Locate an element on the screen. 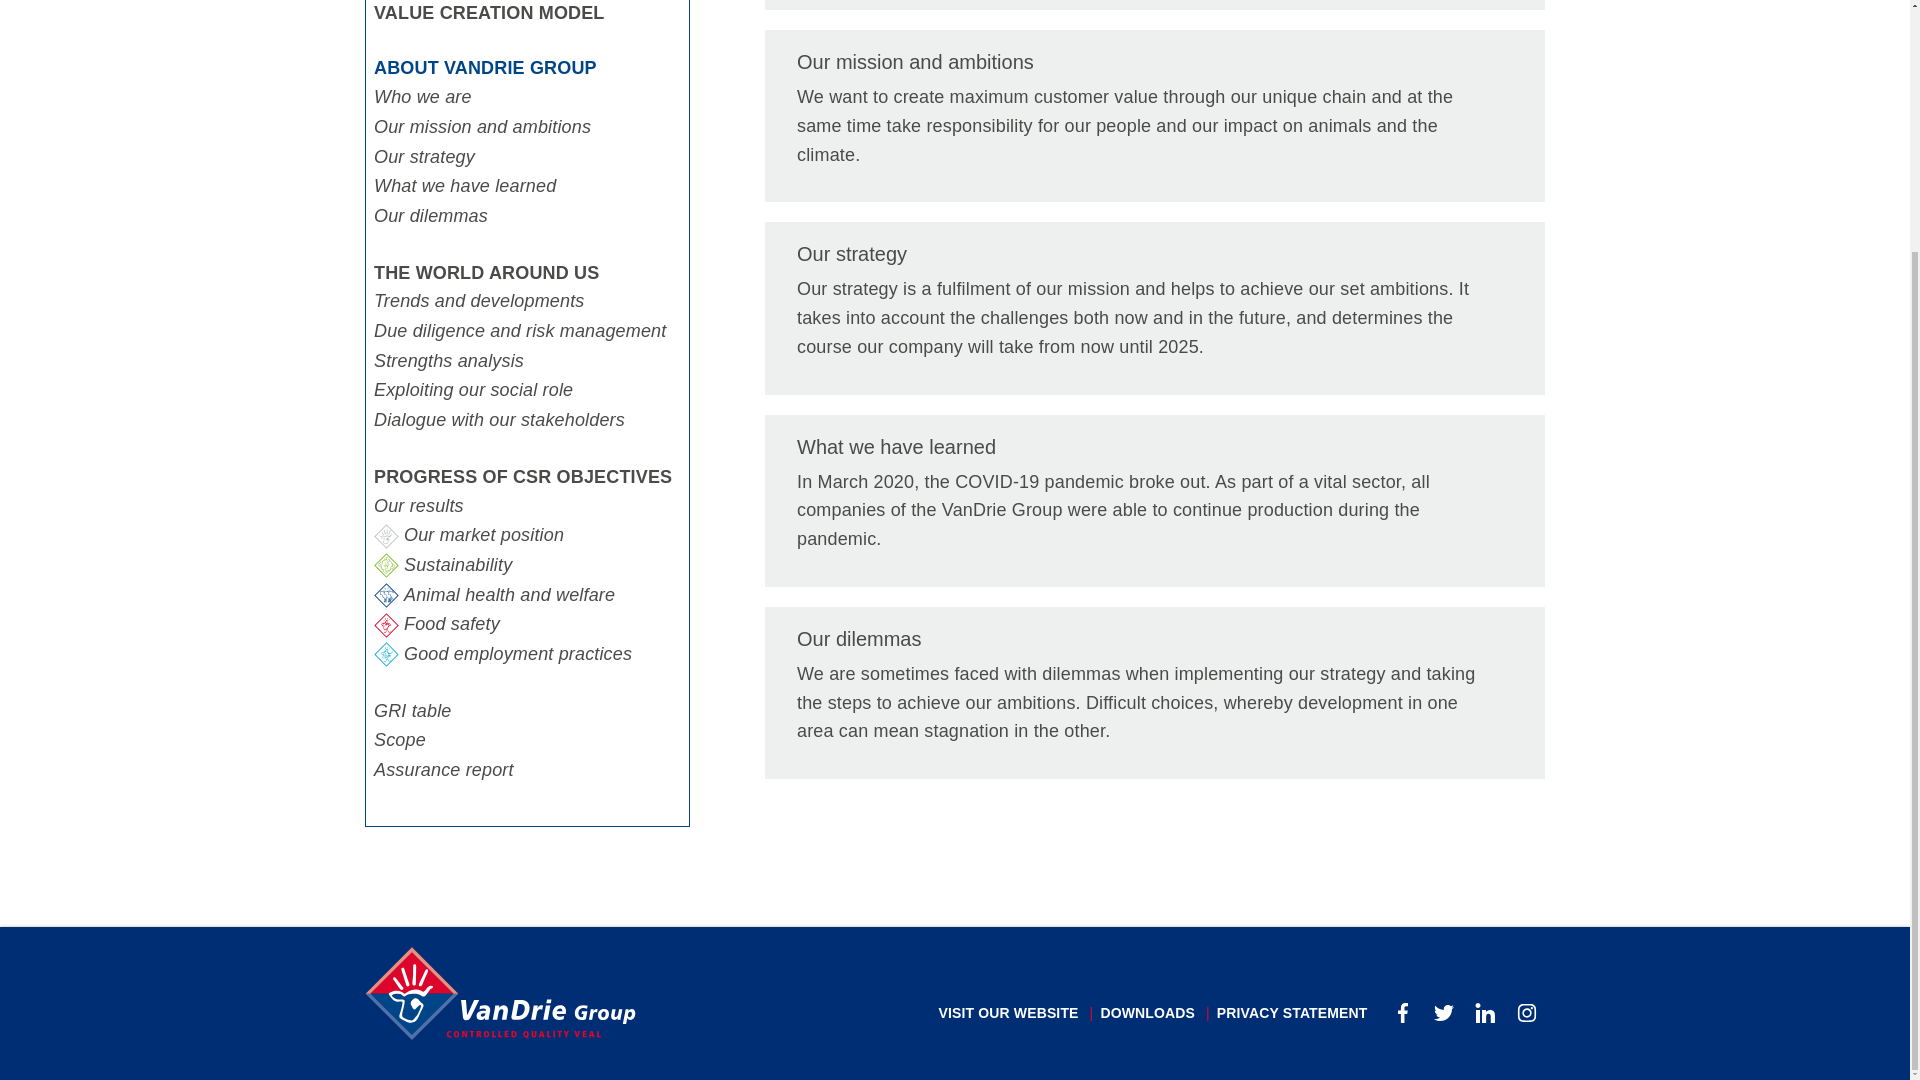 The image size is (1920, 1080). Our mission and ambitions is located at coordinates (1154, 116).